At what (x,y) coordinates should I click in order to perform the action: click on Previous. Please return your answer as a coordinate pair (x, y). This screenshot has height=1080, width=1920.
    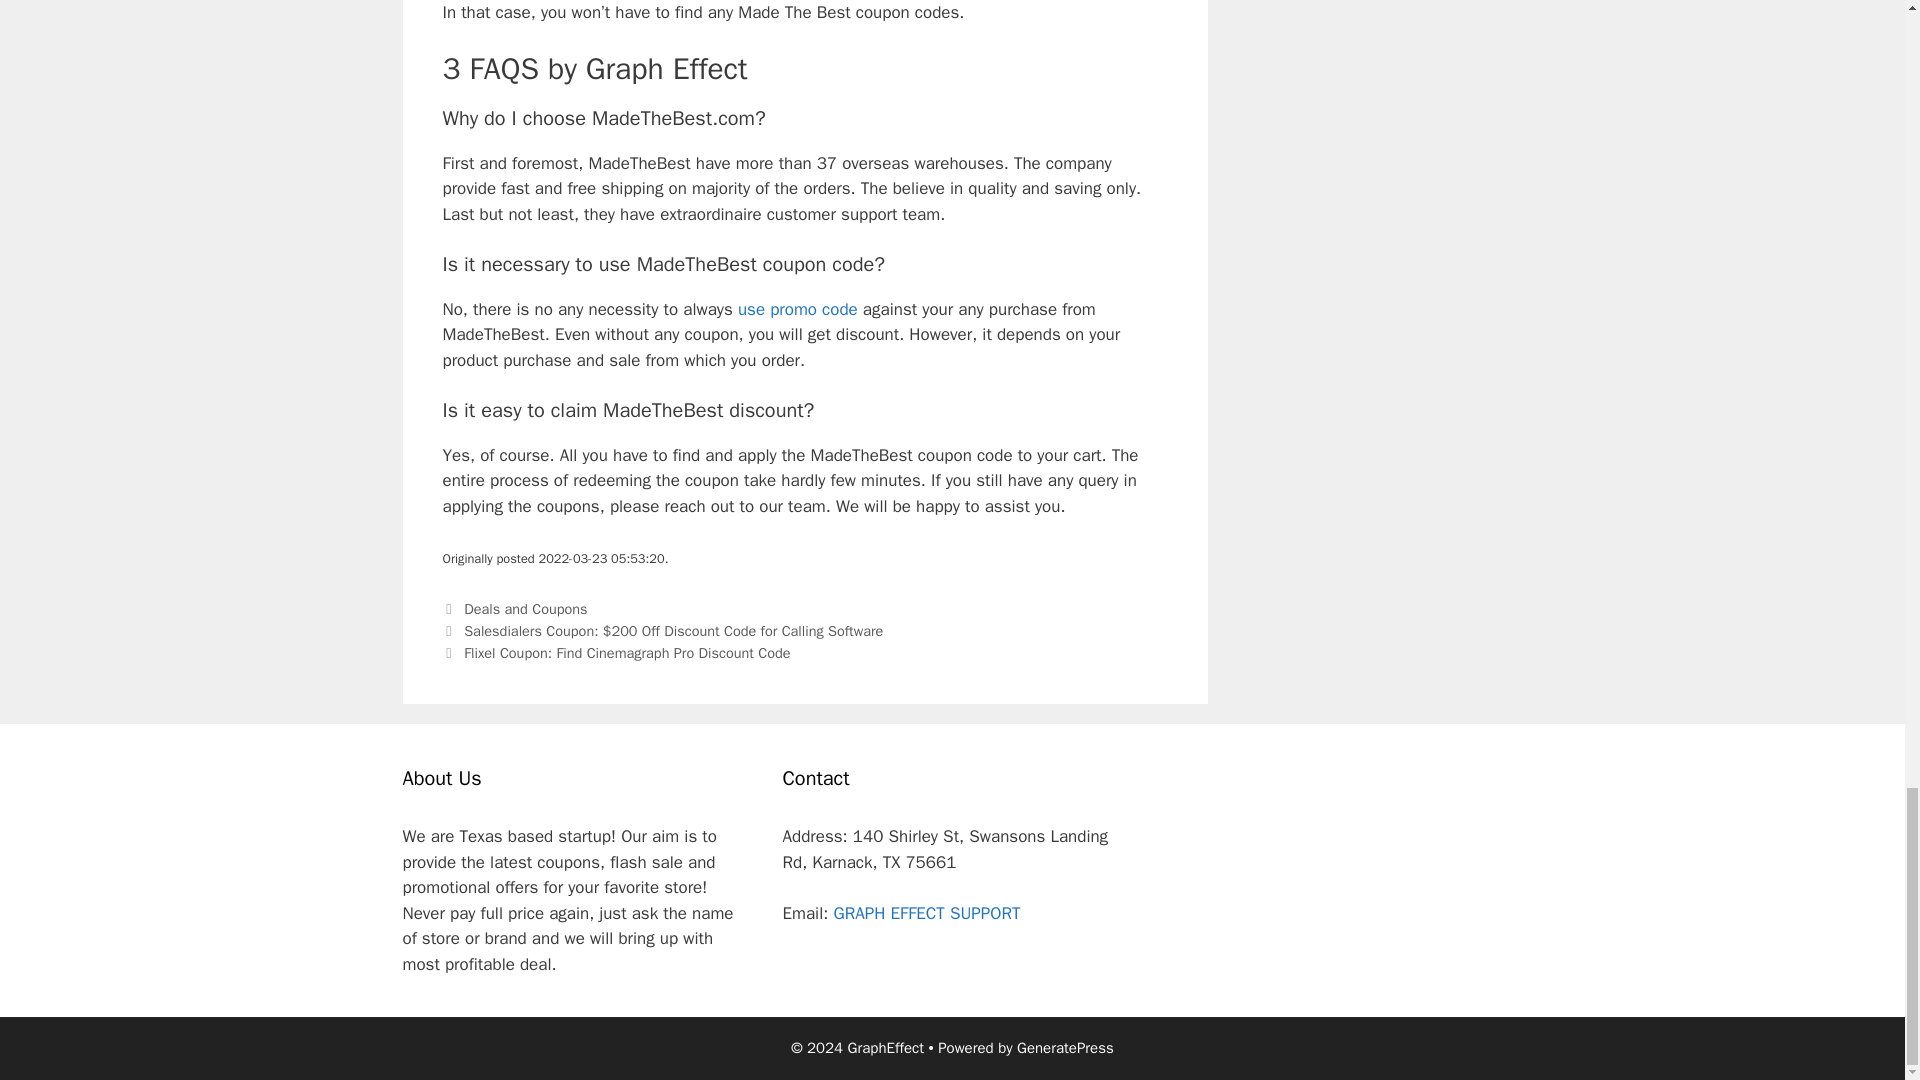
    Looking at the image, I should click on (662, 631).